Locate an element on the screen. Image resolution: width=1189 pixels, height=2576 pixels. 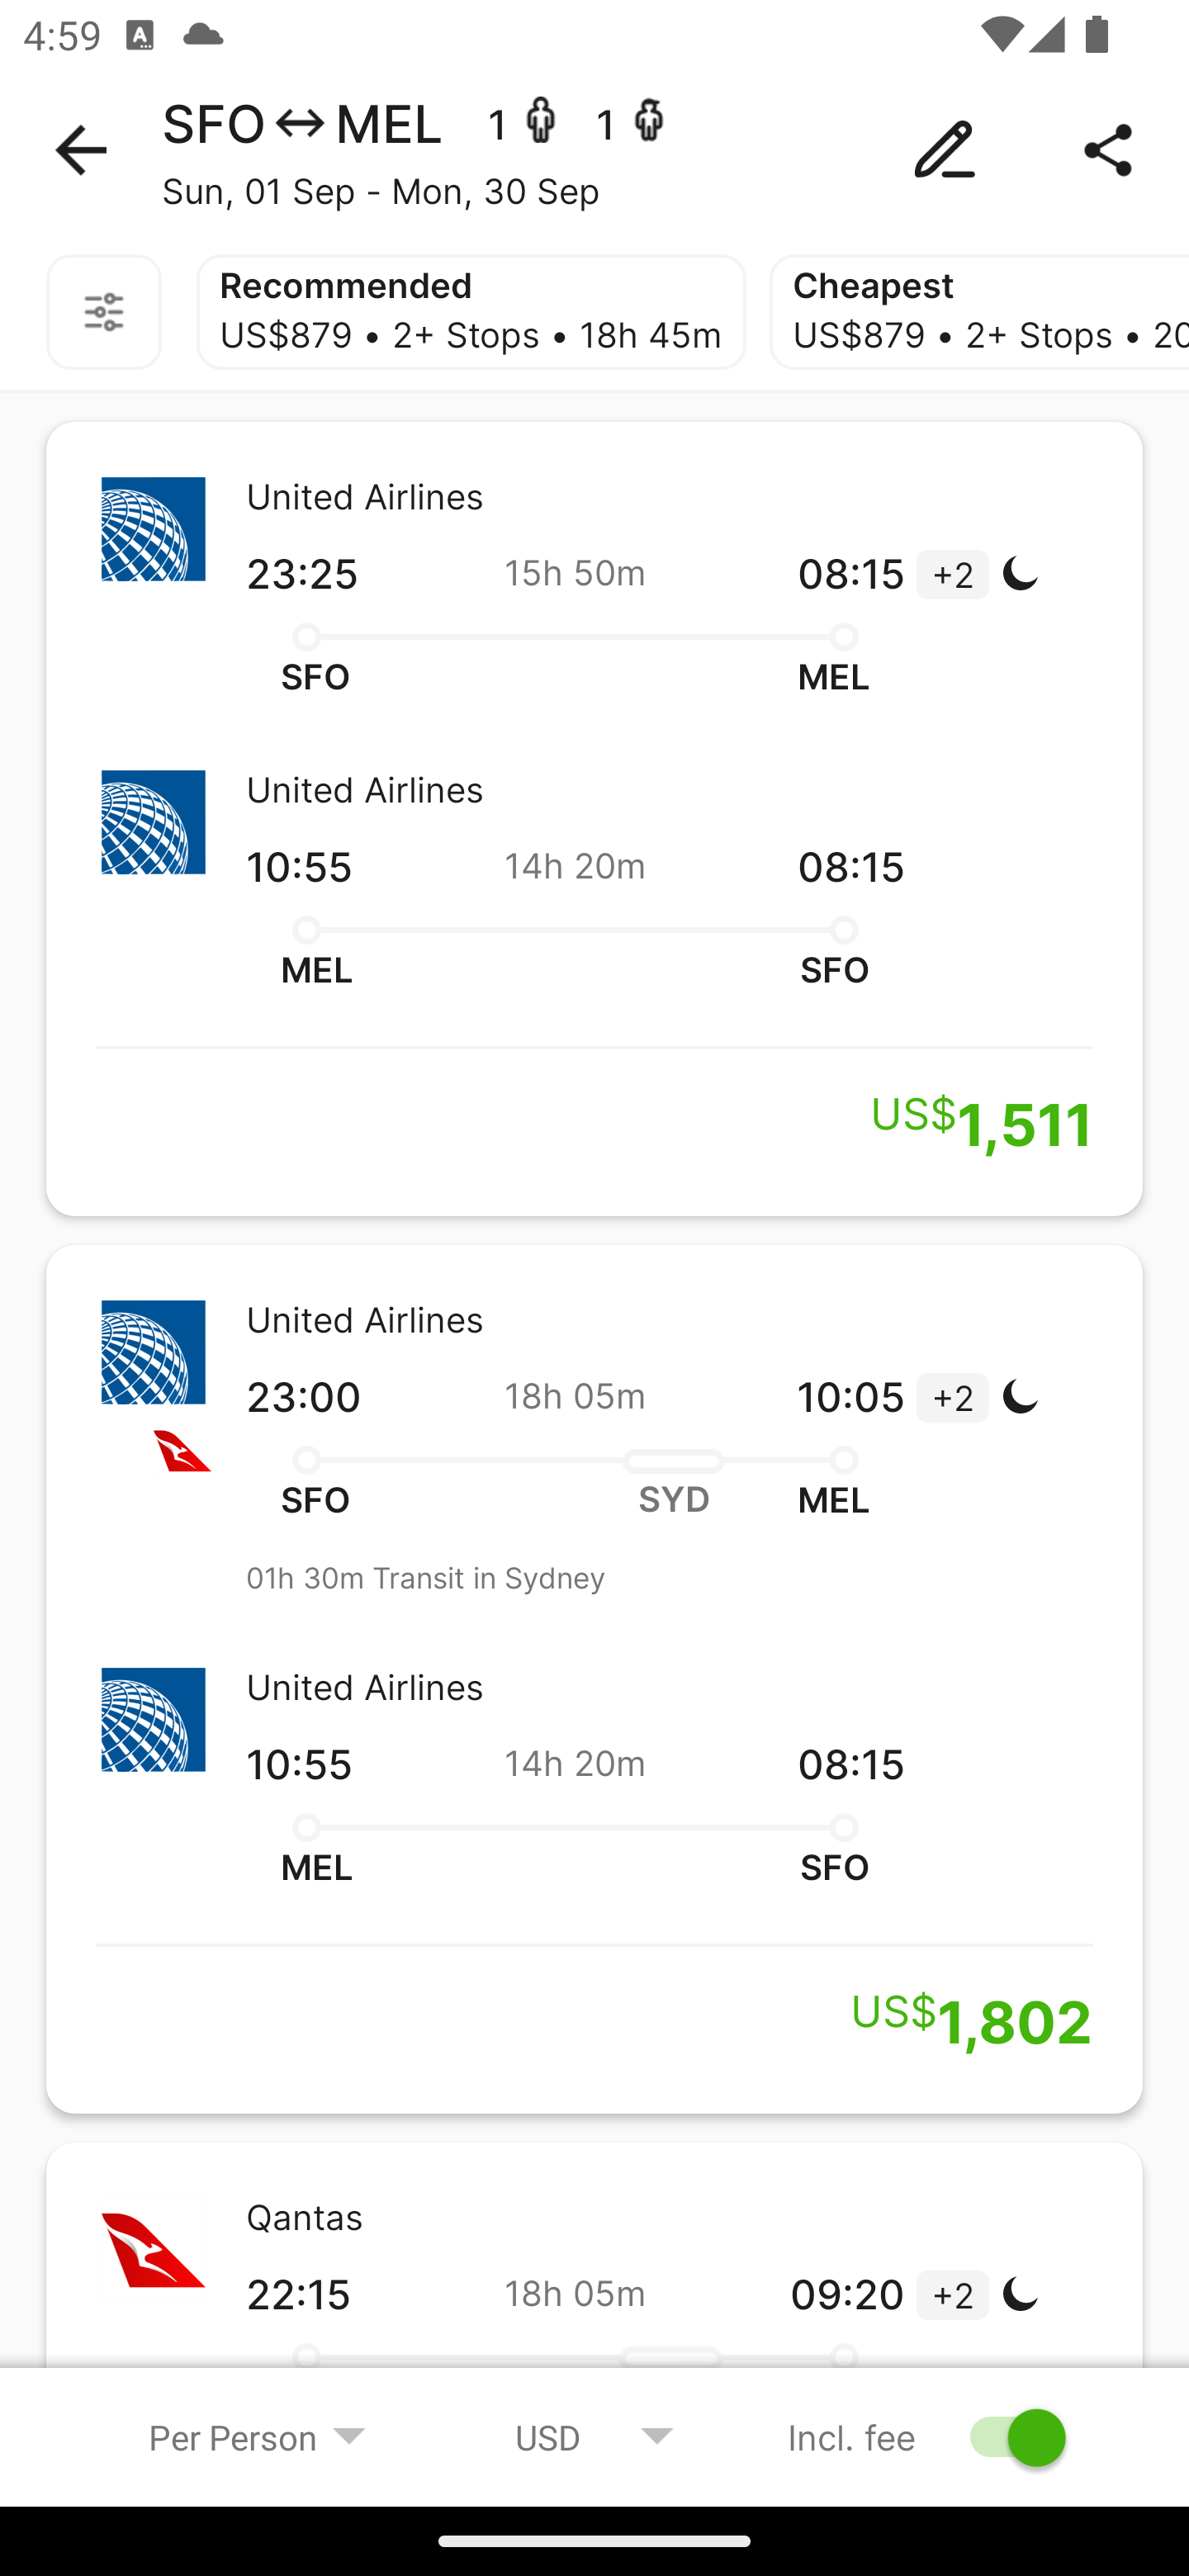
Qantas 22:15 18h 05m 09:20 SFO SYD MEL +2 is located at coordinates (594, 2290).